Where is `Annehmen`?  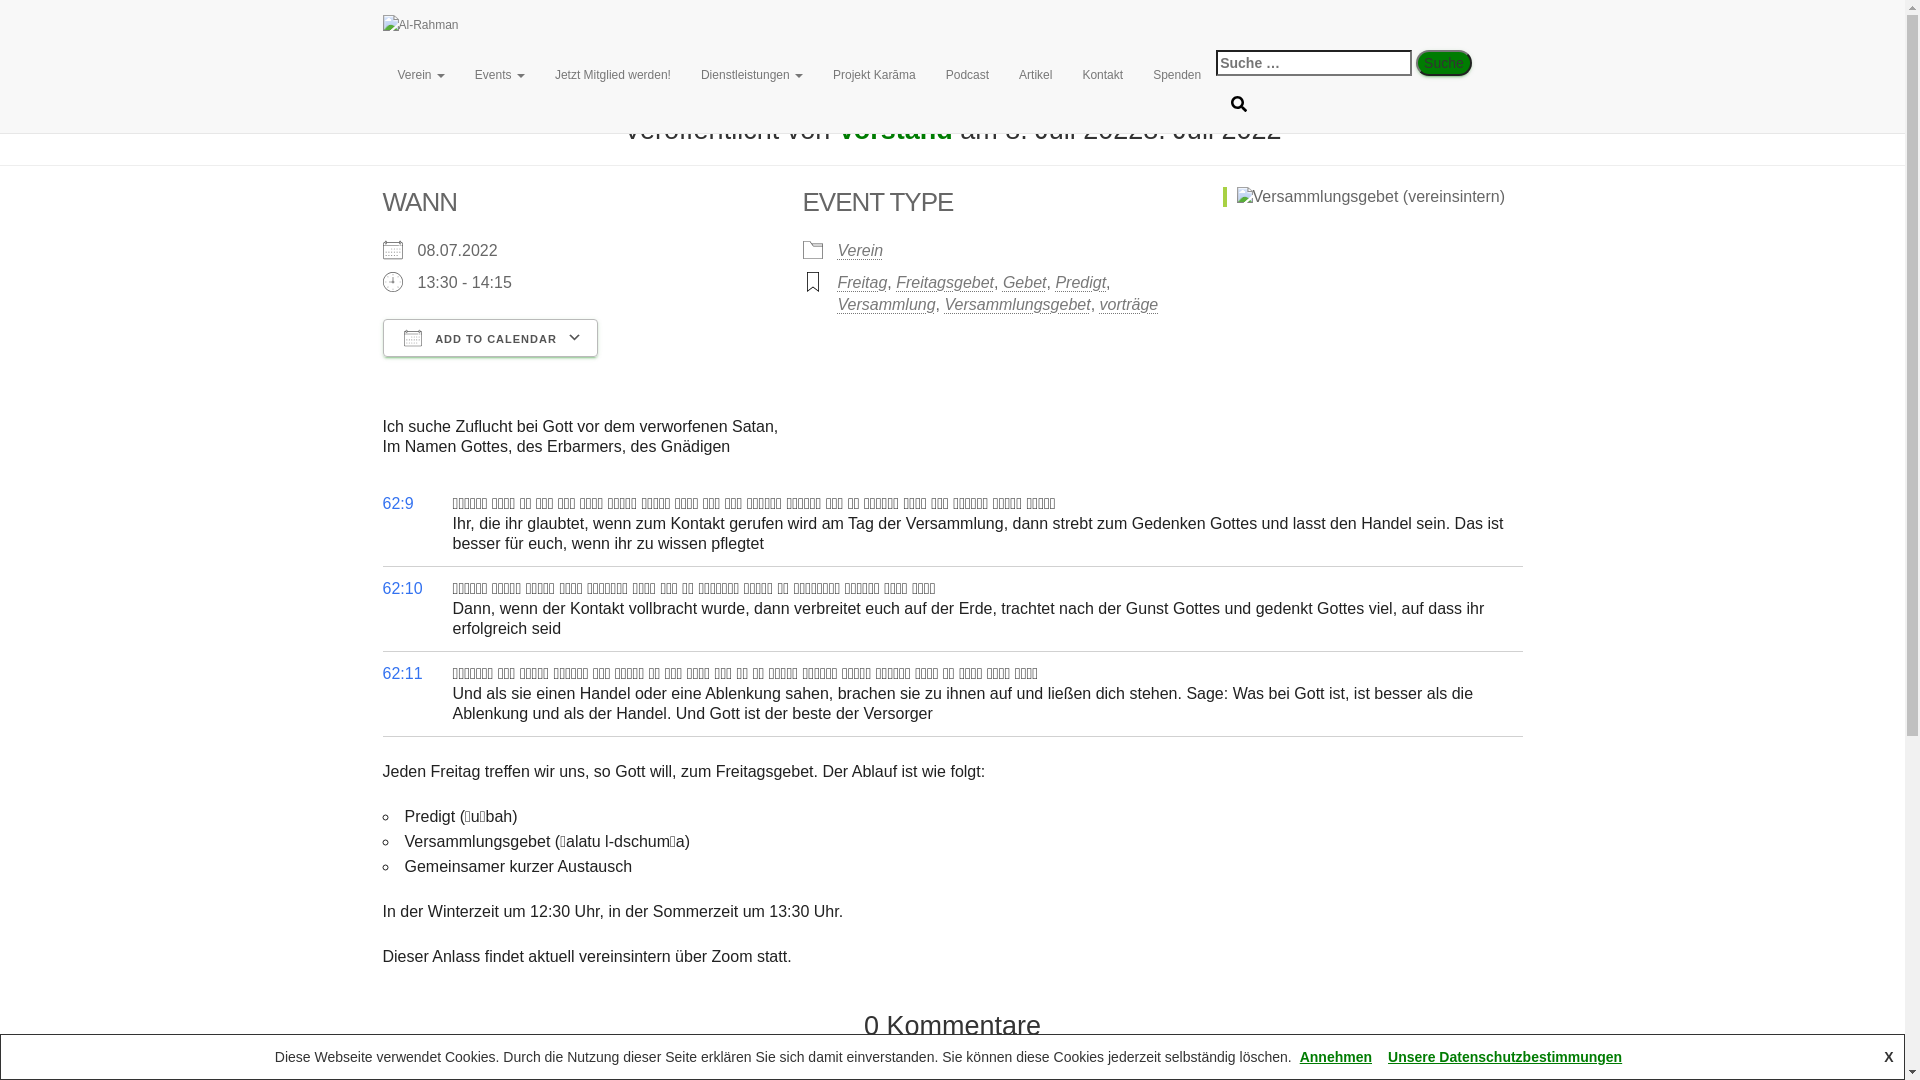 Annehmen is located at coordinates (1336, 1057).